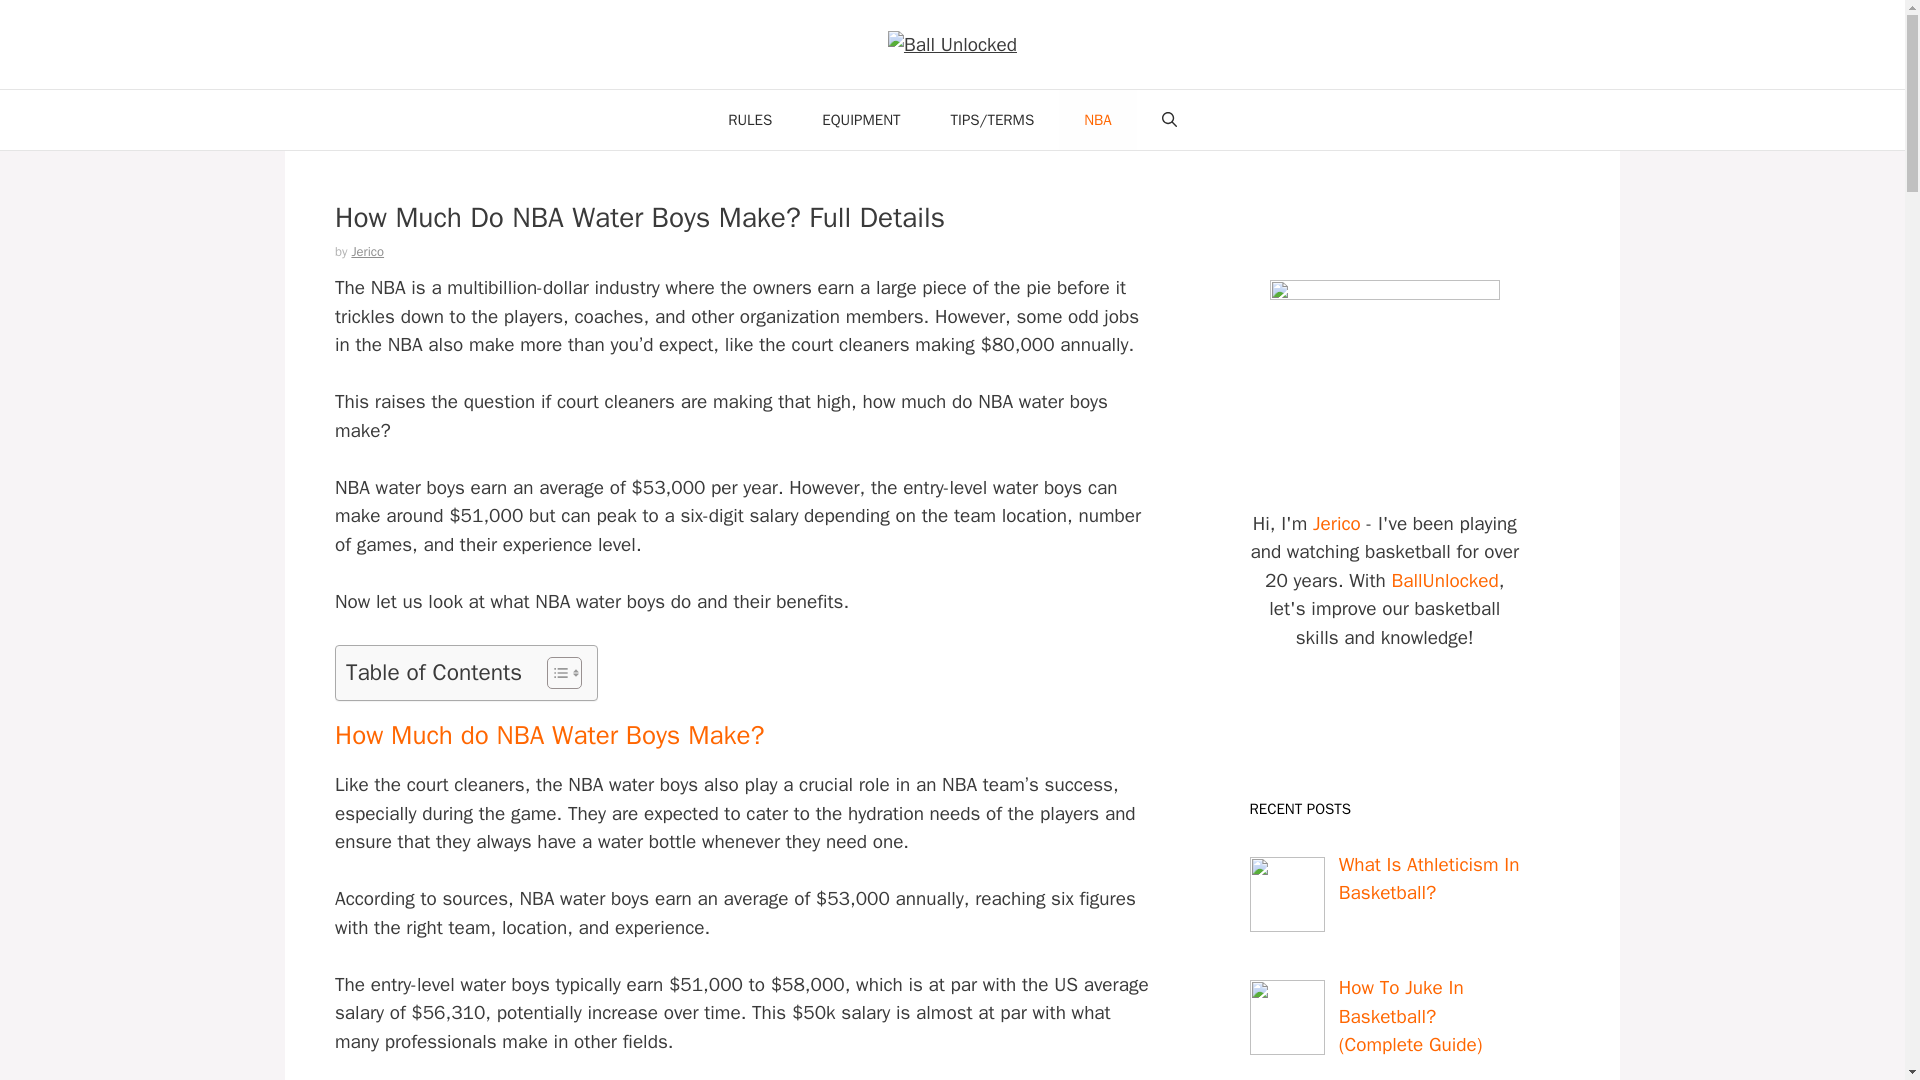 The image size is (1920, 1080). I want to click on NBA, so click(1098, 120).